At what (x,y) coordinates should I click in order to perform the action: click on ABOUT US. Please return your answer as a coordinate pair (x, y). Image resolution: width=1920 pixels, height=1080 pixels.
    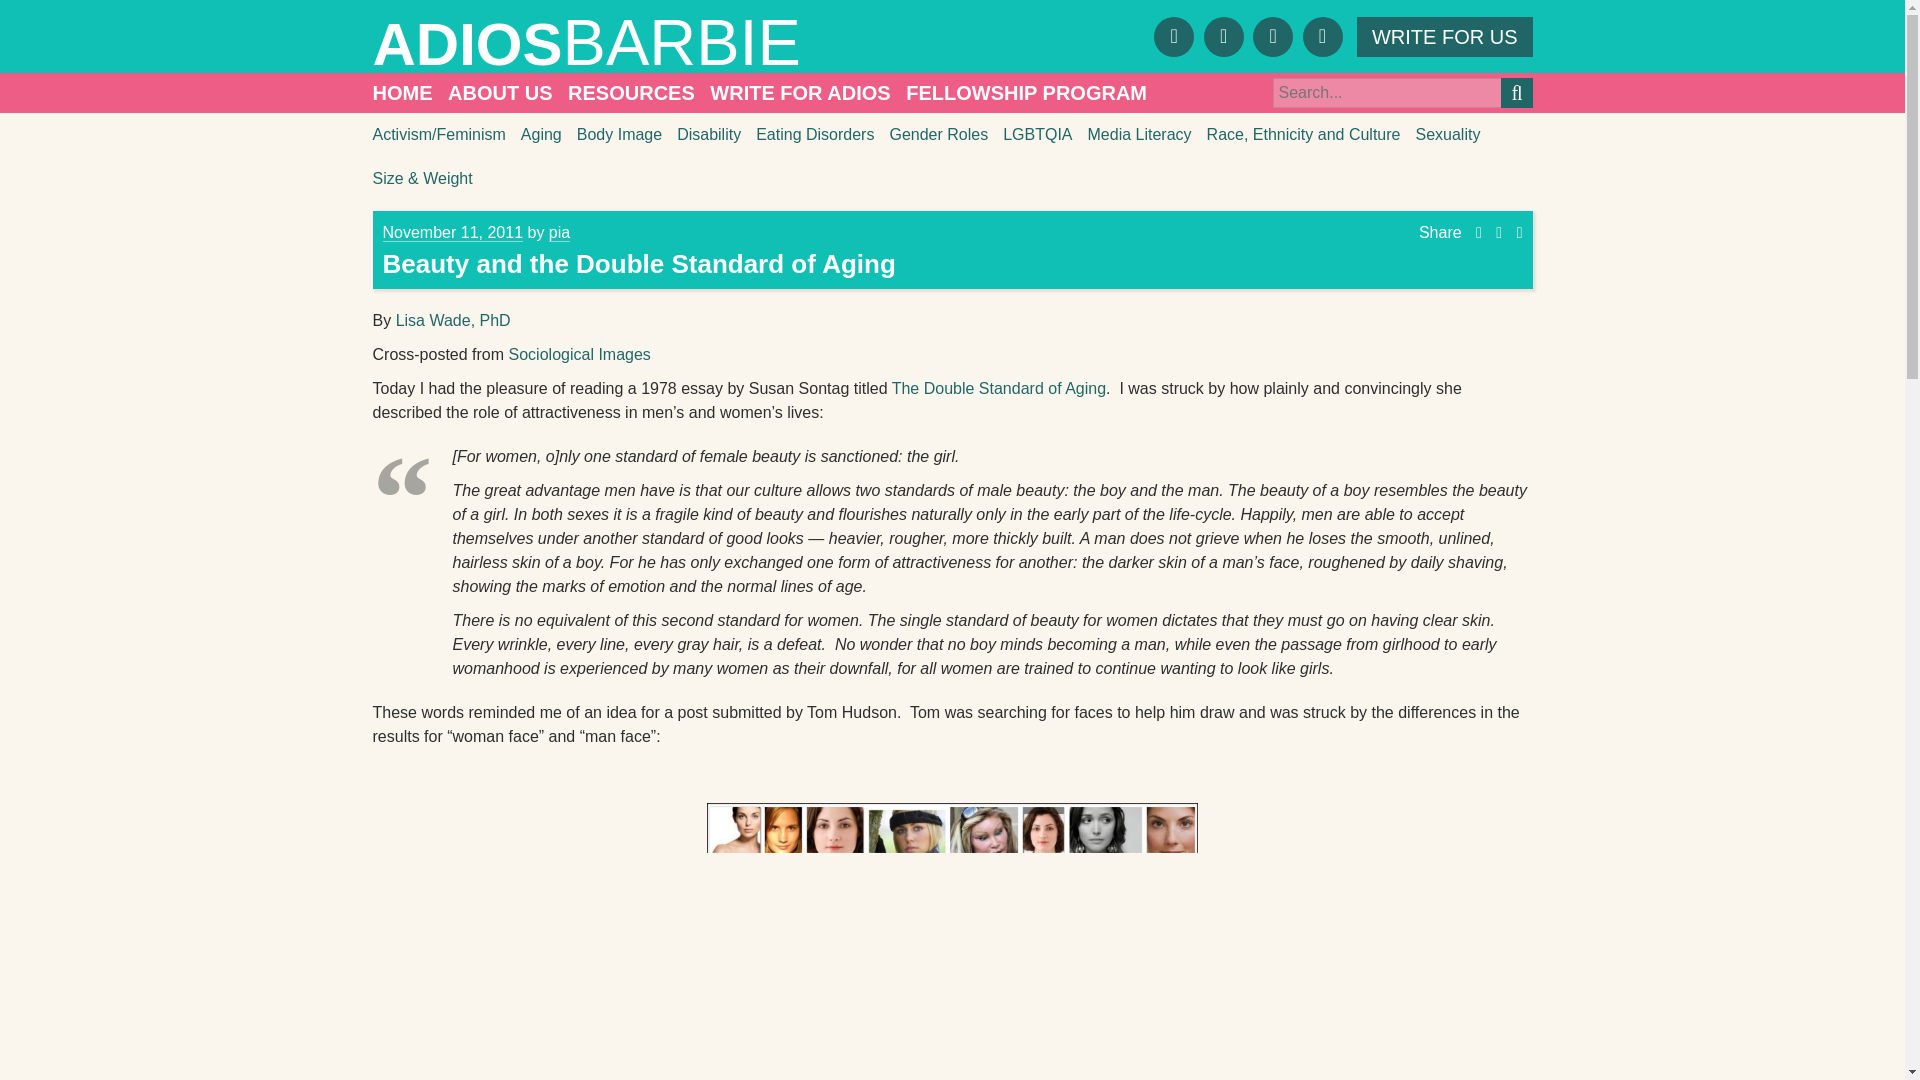
    Looking at the image, I should click on (500, 93).